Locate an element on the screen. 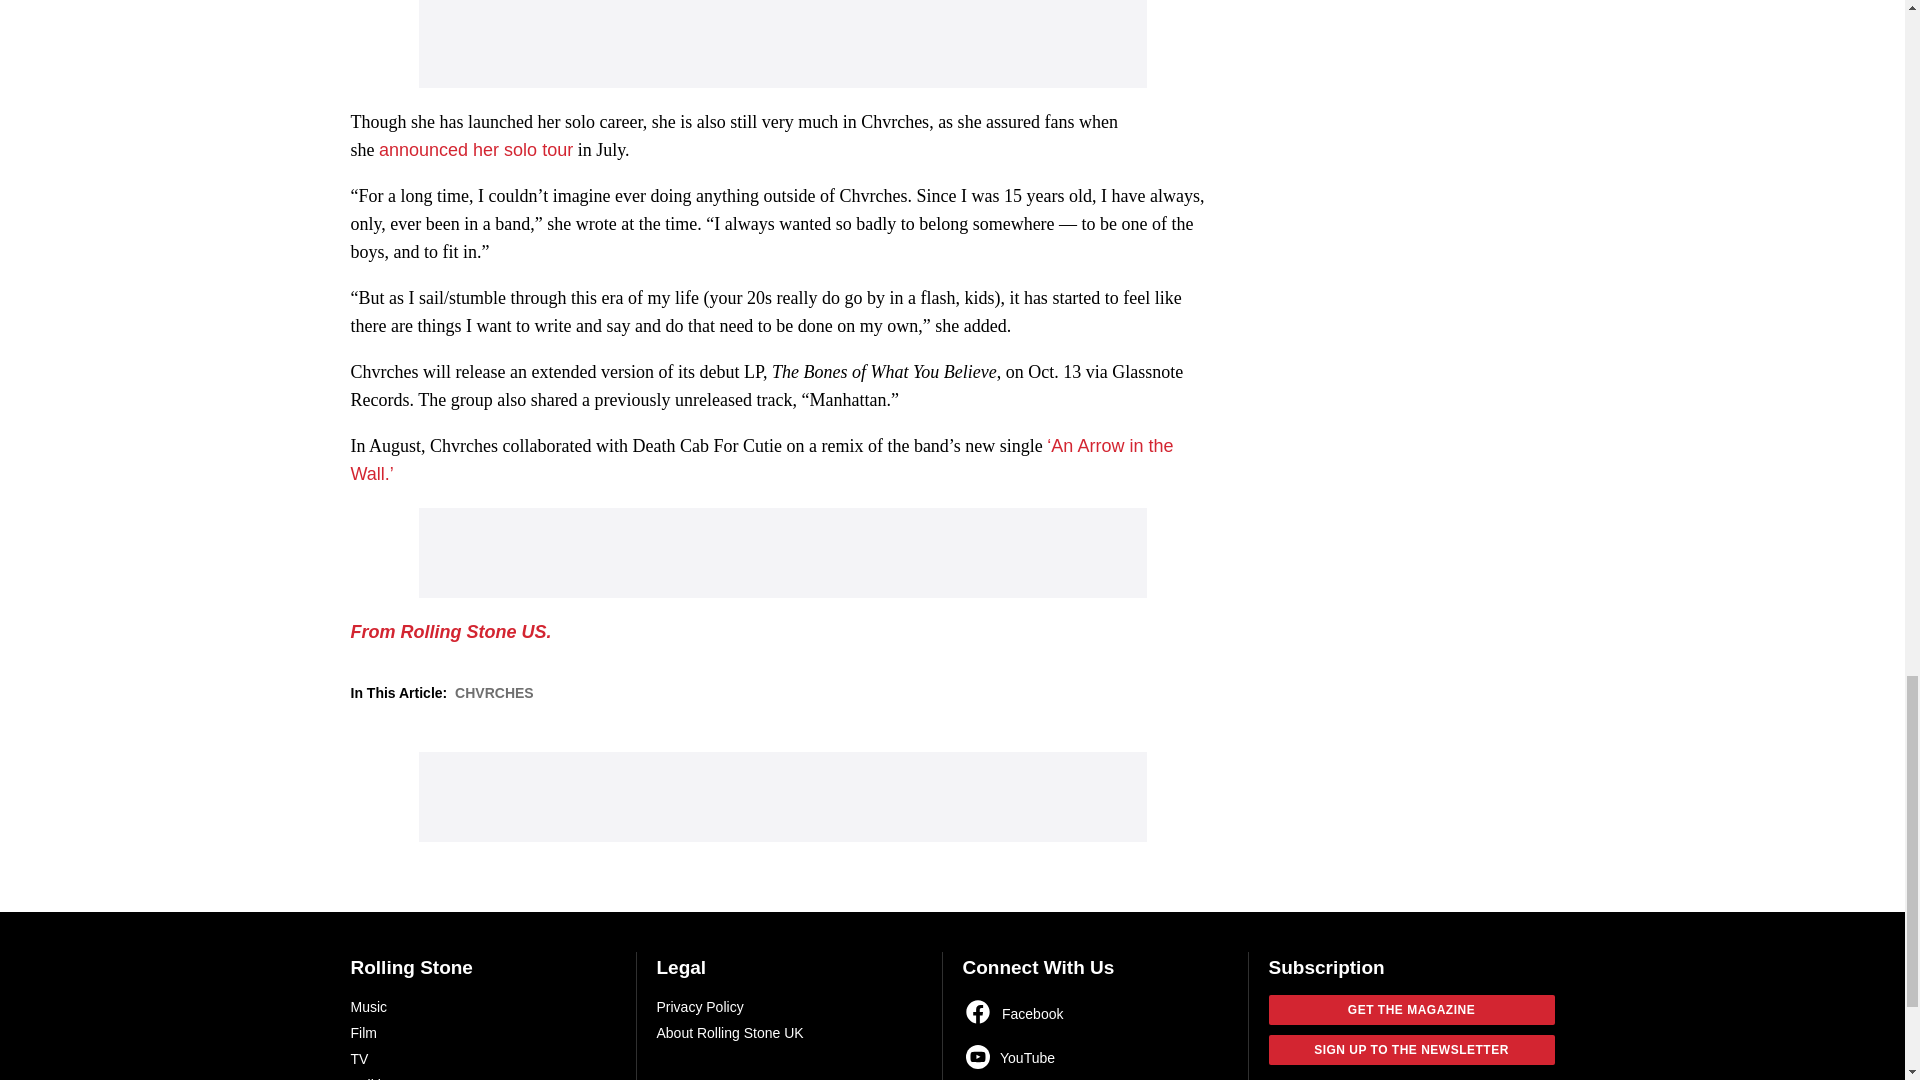  3rd party ad content is located at coordinates (782, 552).